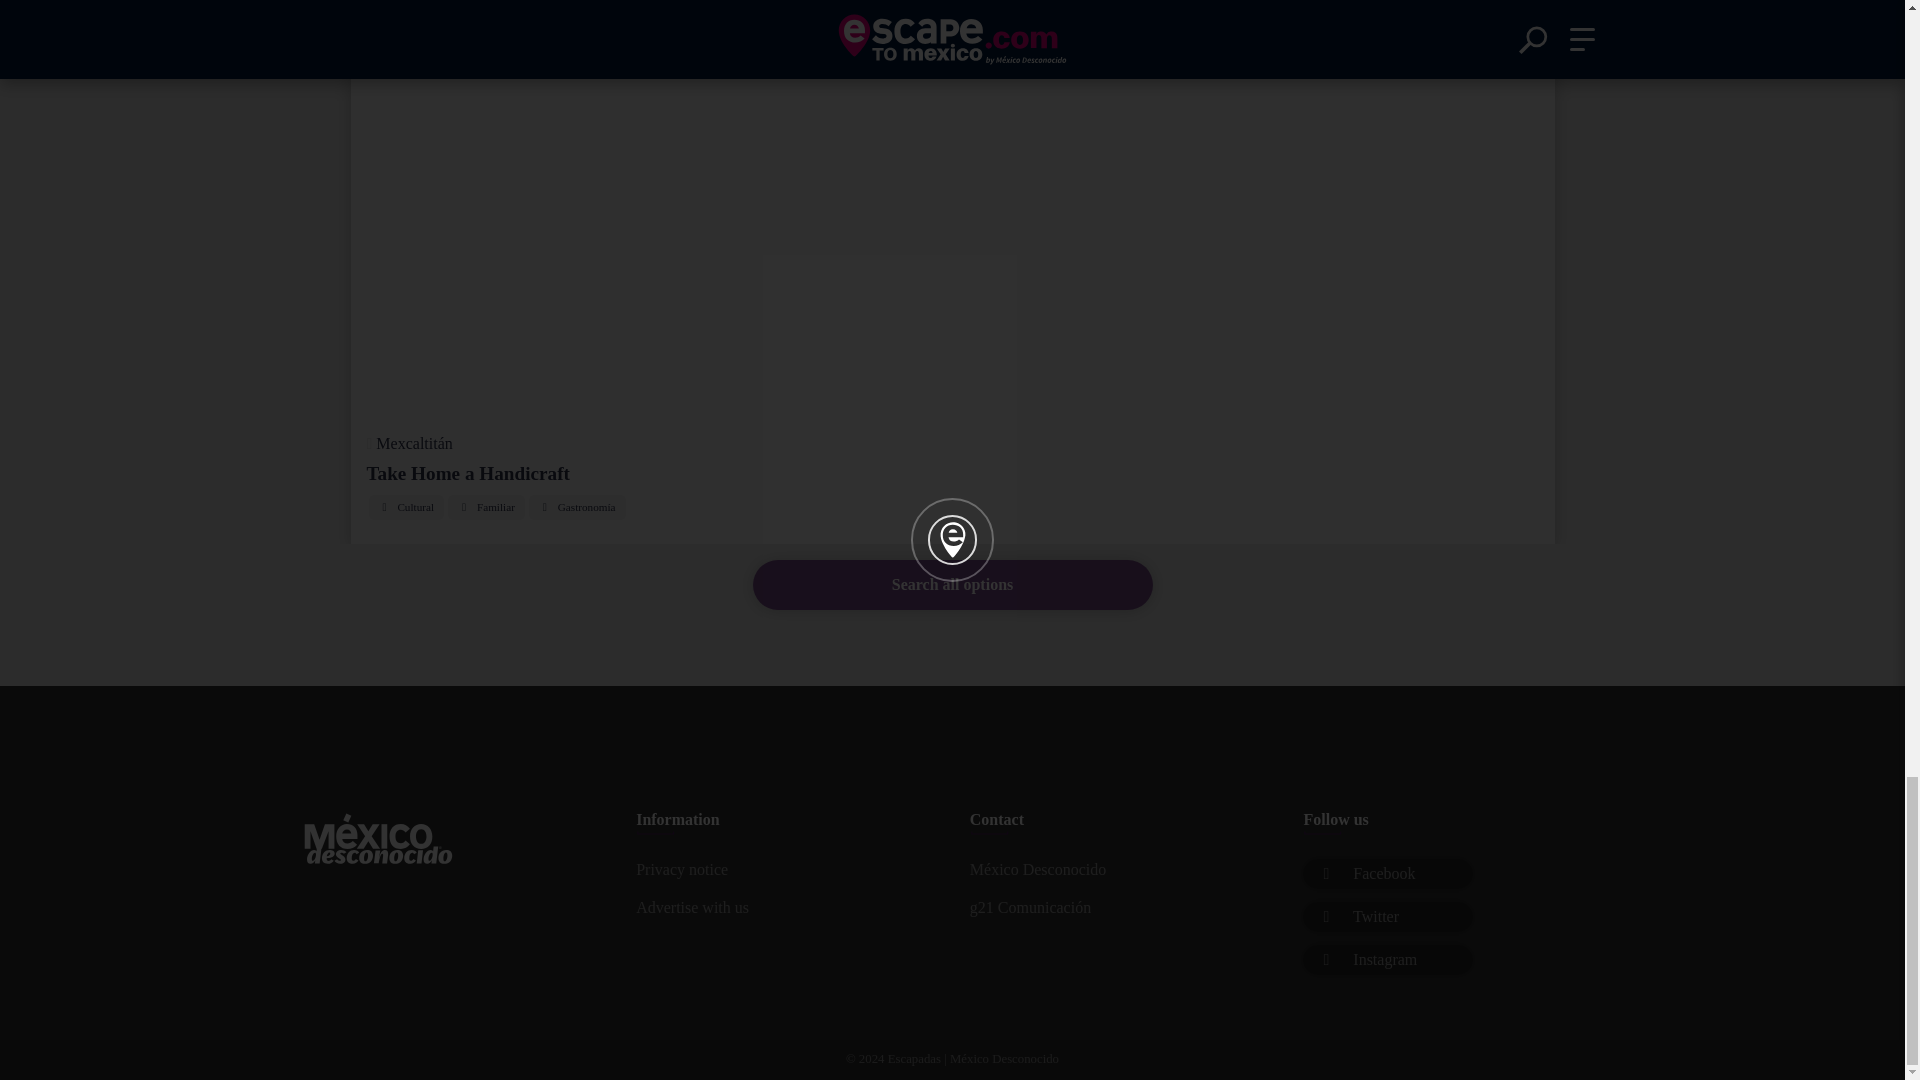 This screenshot has width=1920, height=1080. Describe the element at coordinates (952, 585) in the screenshot. I see `Search all options` at that location.